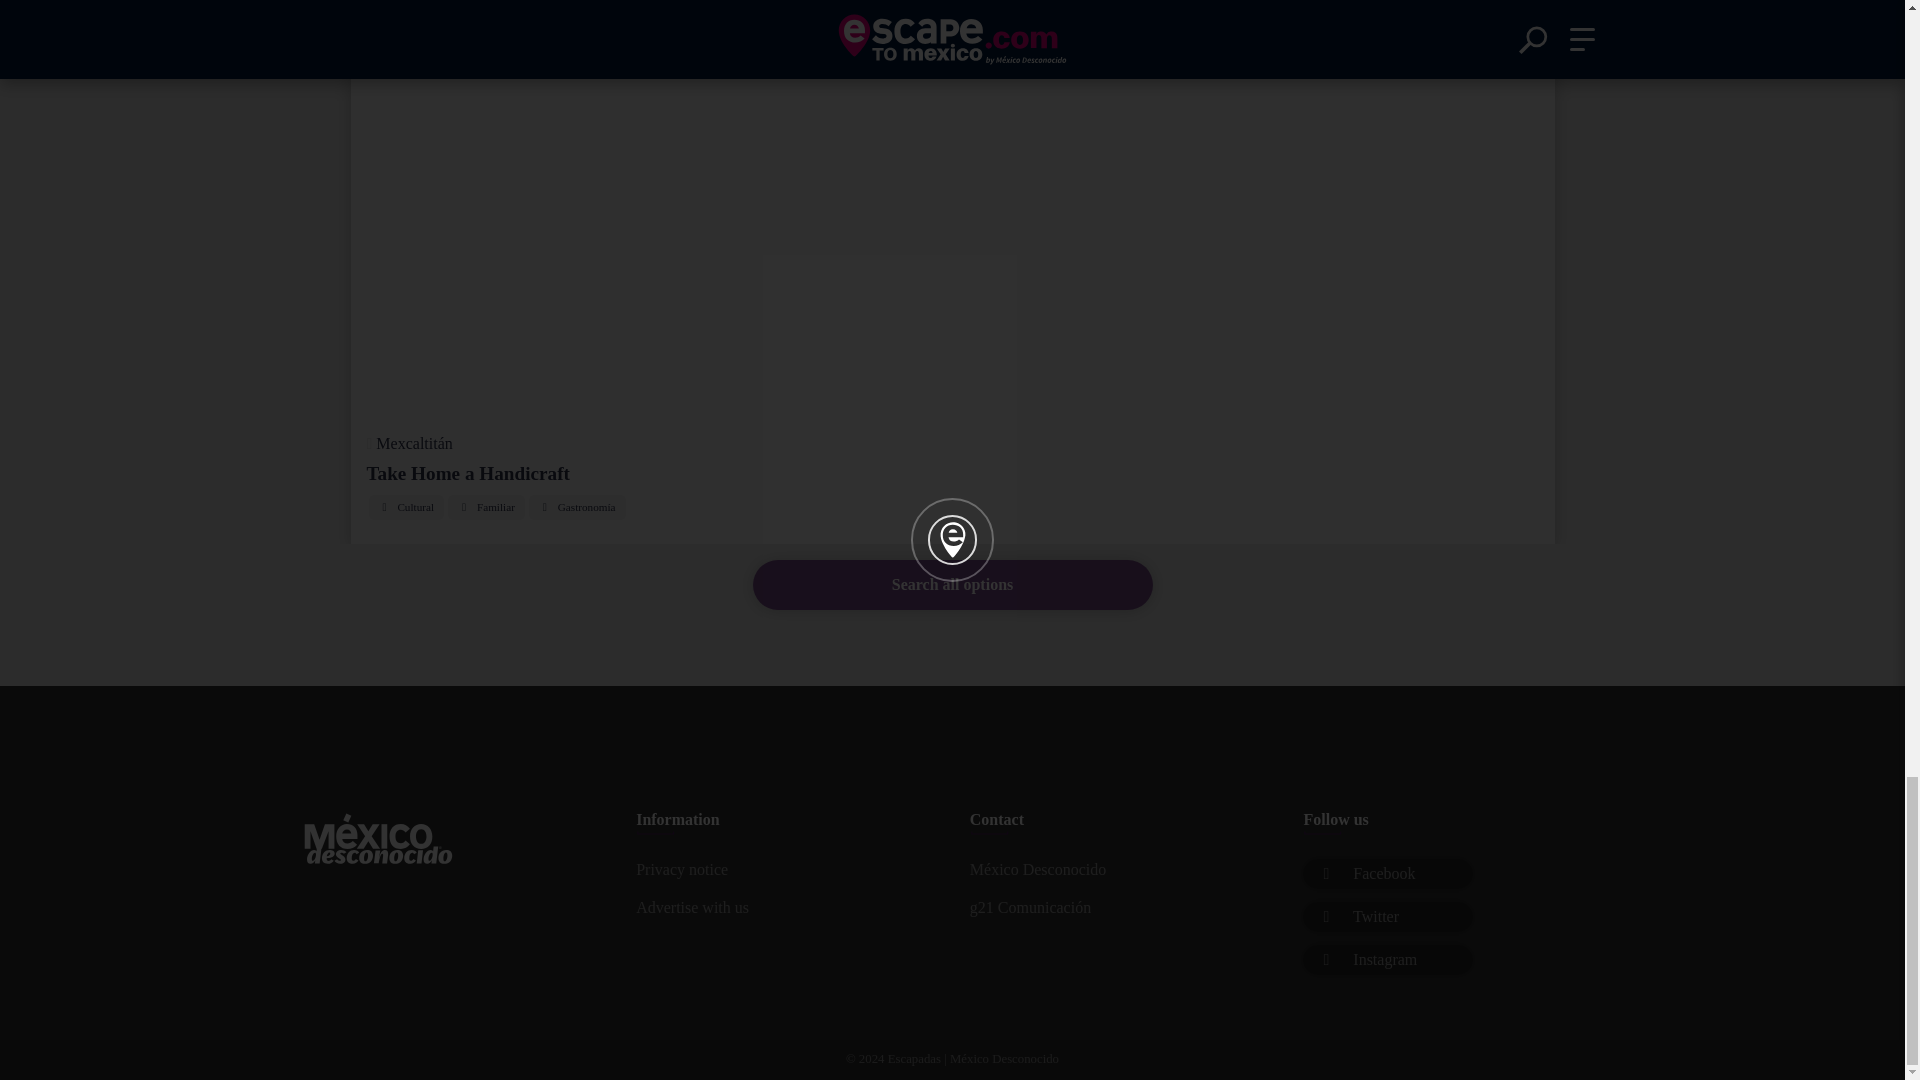 This screenshot has width=1920, height=1080. Describe the element at coordinates (952, 585) in the screenshot. I see `Search all options` at that location.